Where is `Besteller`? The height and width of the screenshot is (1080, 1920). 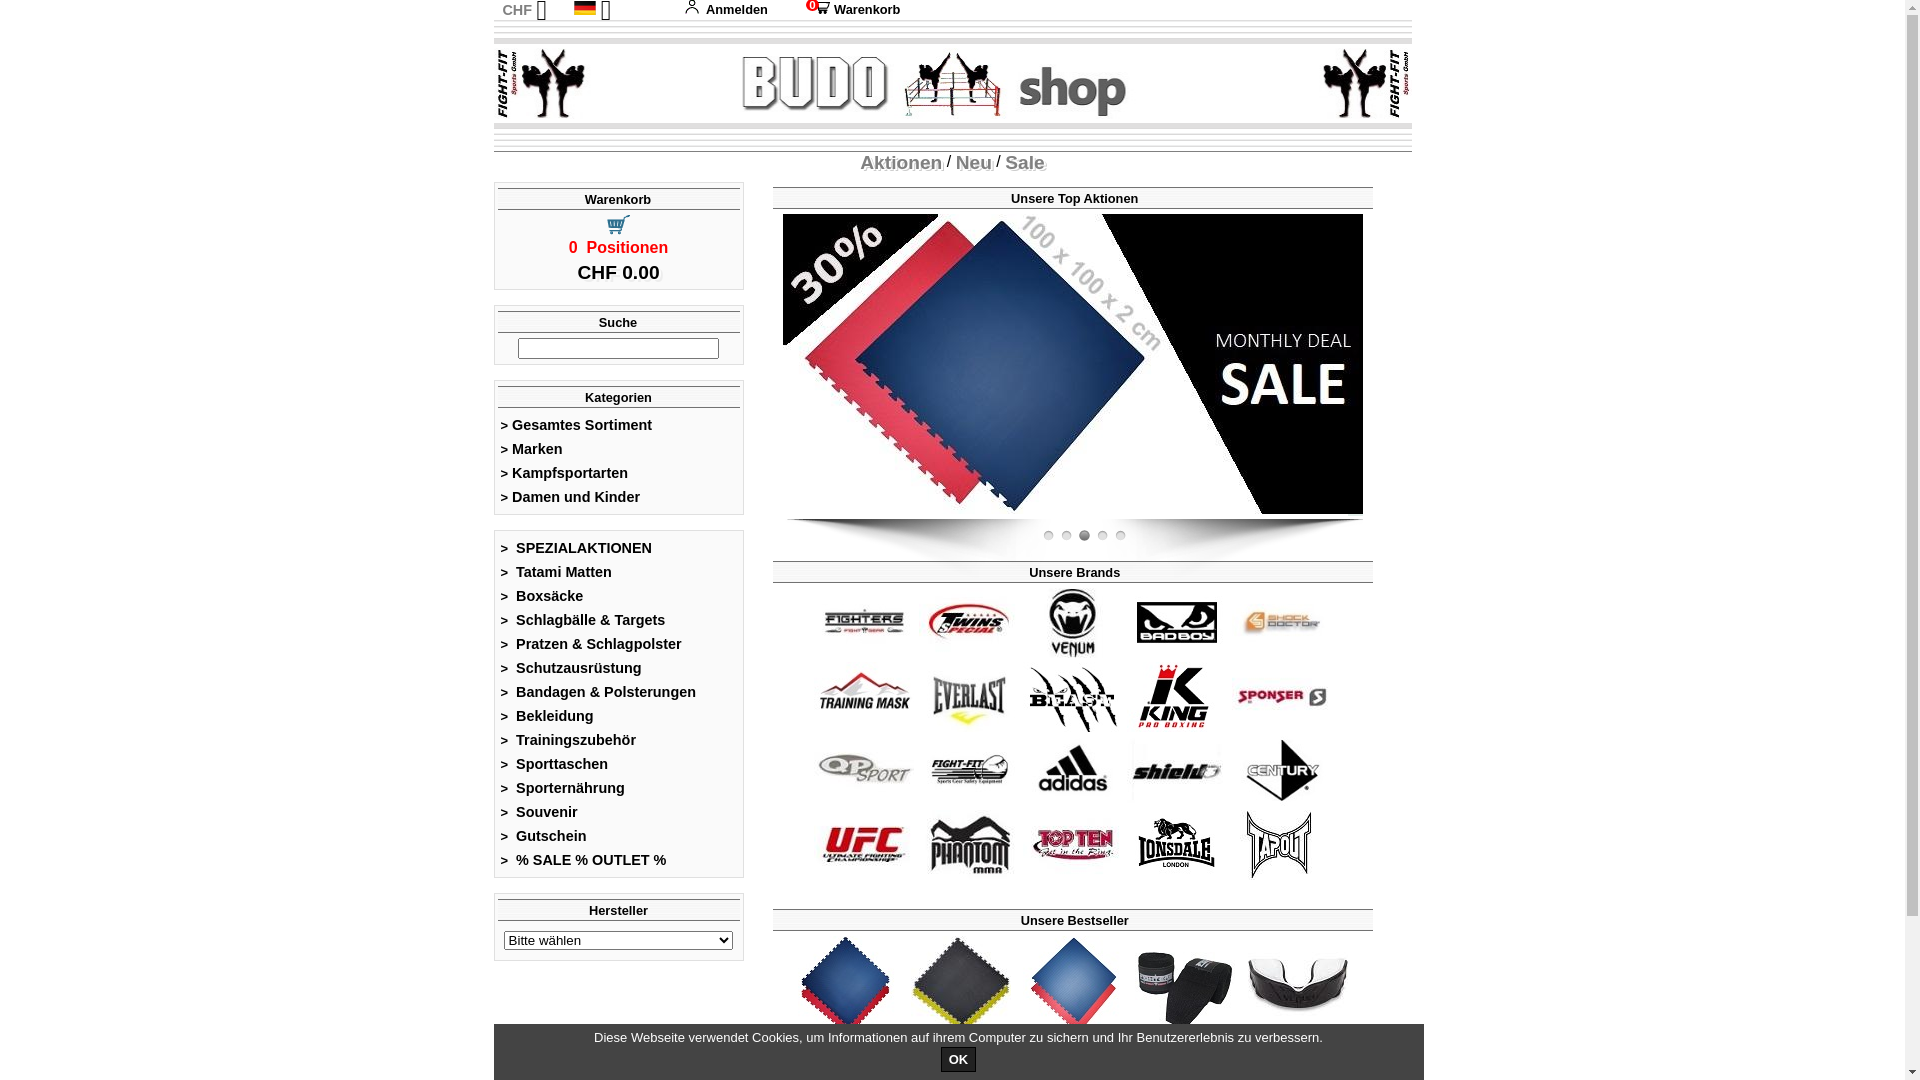
Besteller is located at coordinates (1298, 986).